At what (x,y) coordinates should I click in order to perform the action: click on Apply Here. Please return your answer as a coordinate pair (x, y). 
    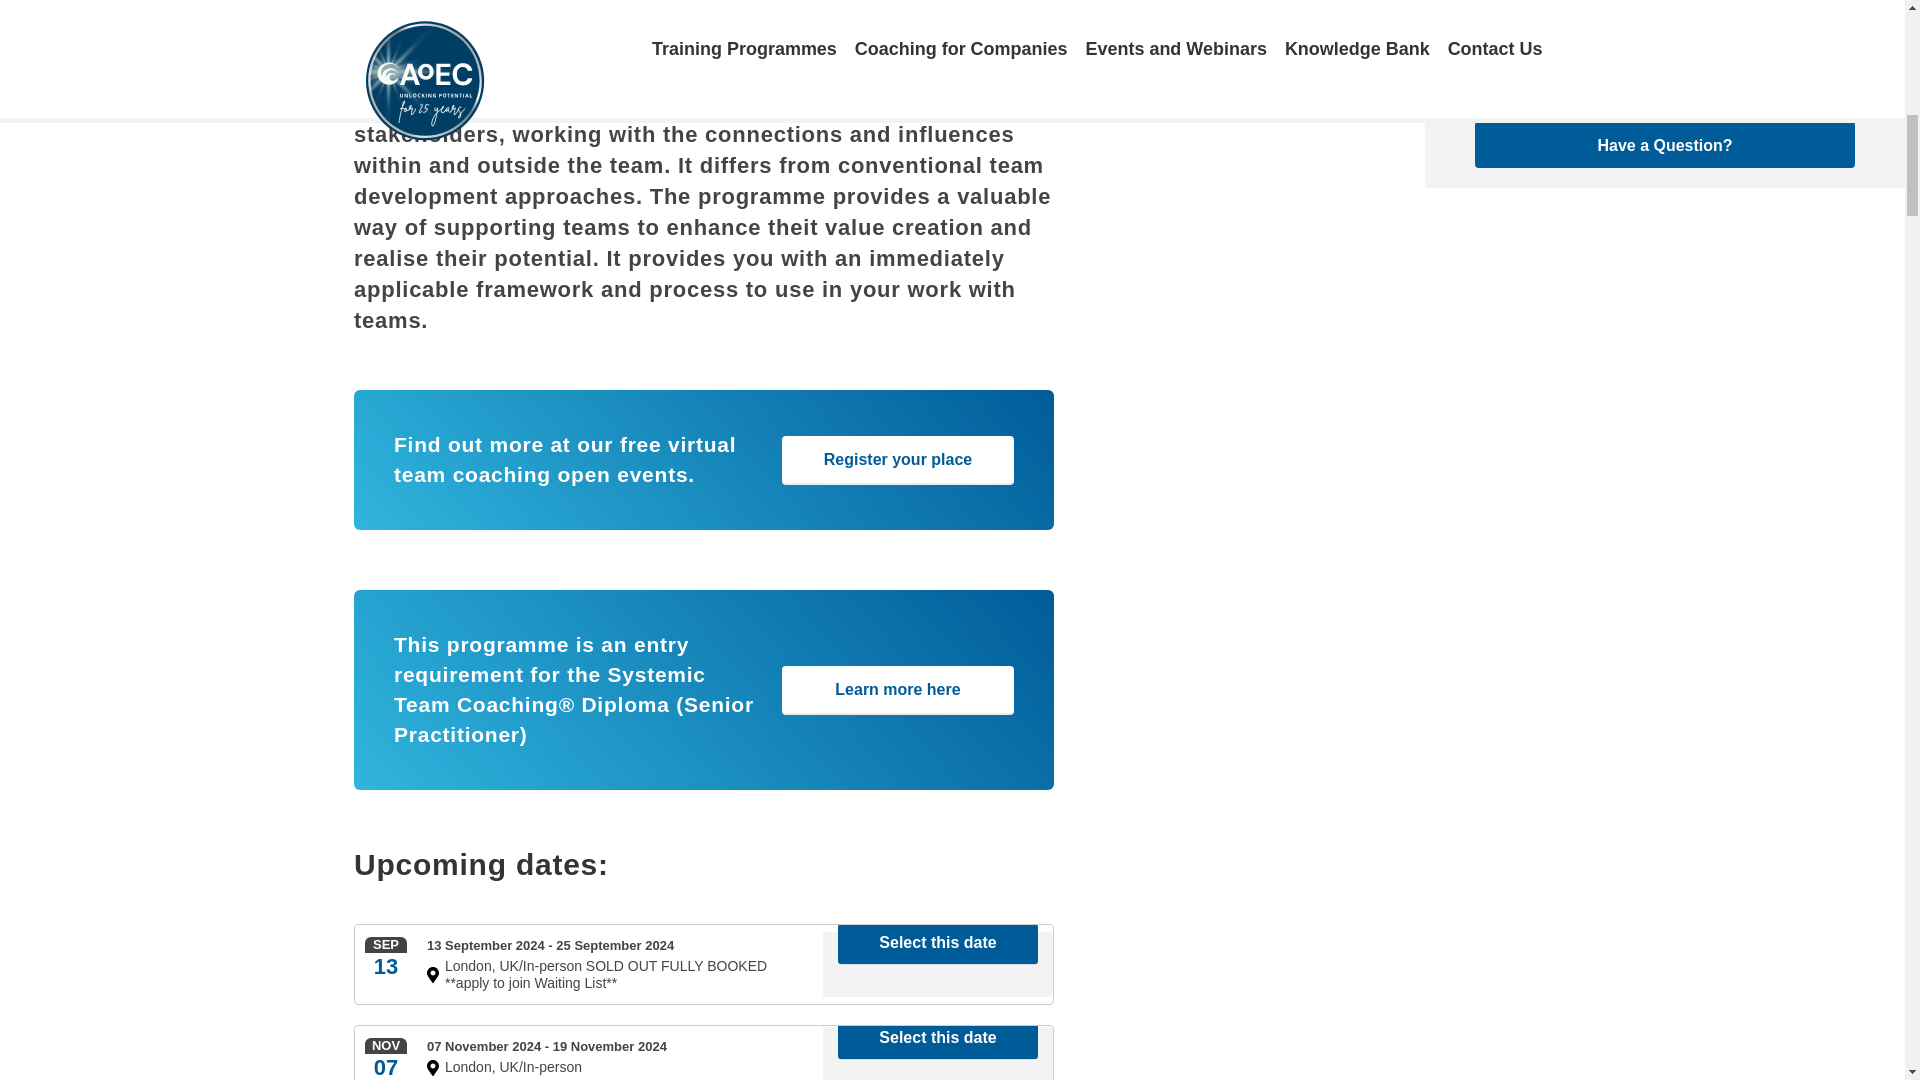
    Looking at the image, I should click on (1664, 20).